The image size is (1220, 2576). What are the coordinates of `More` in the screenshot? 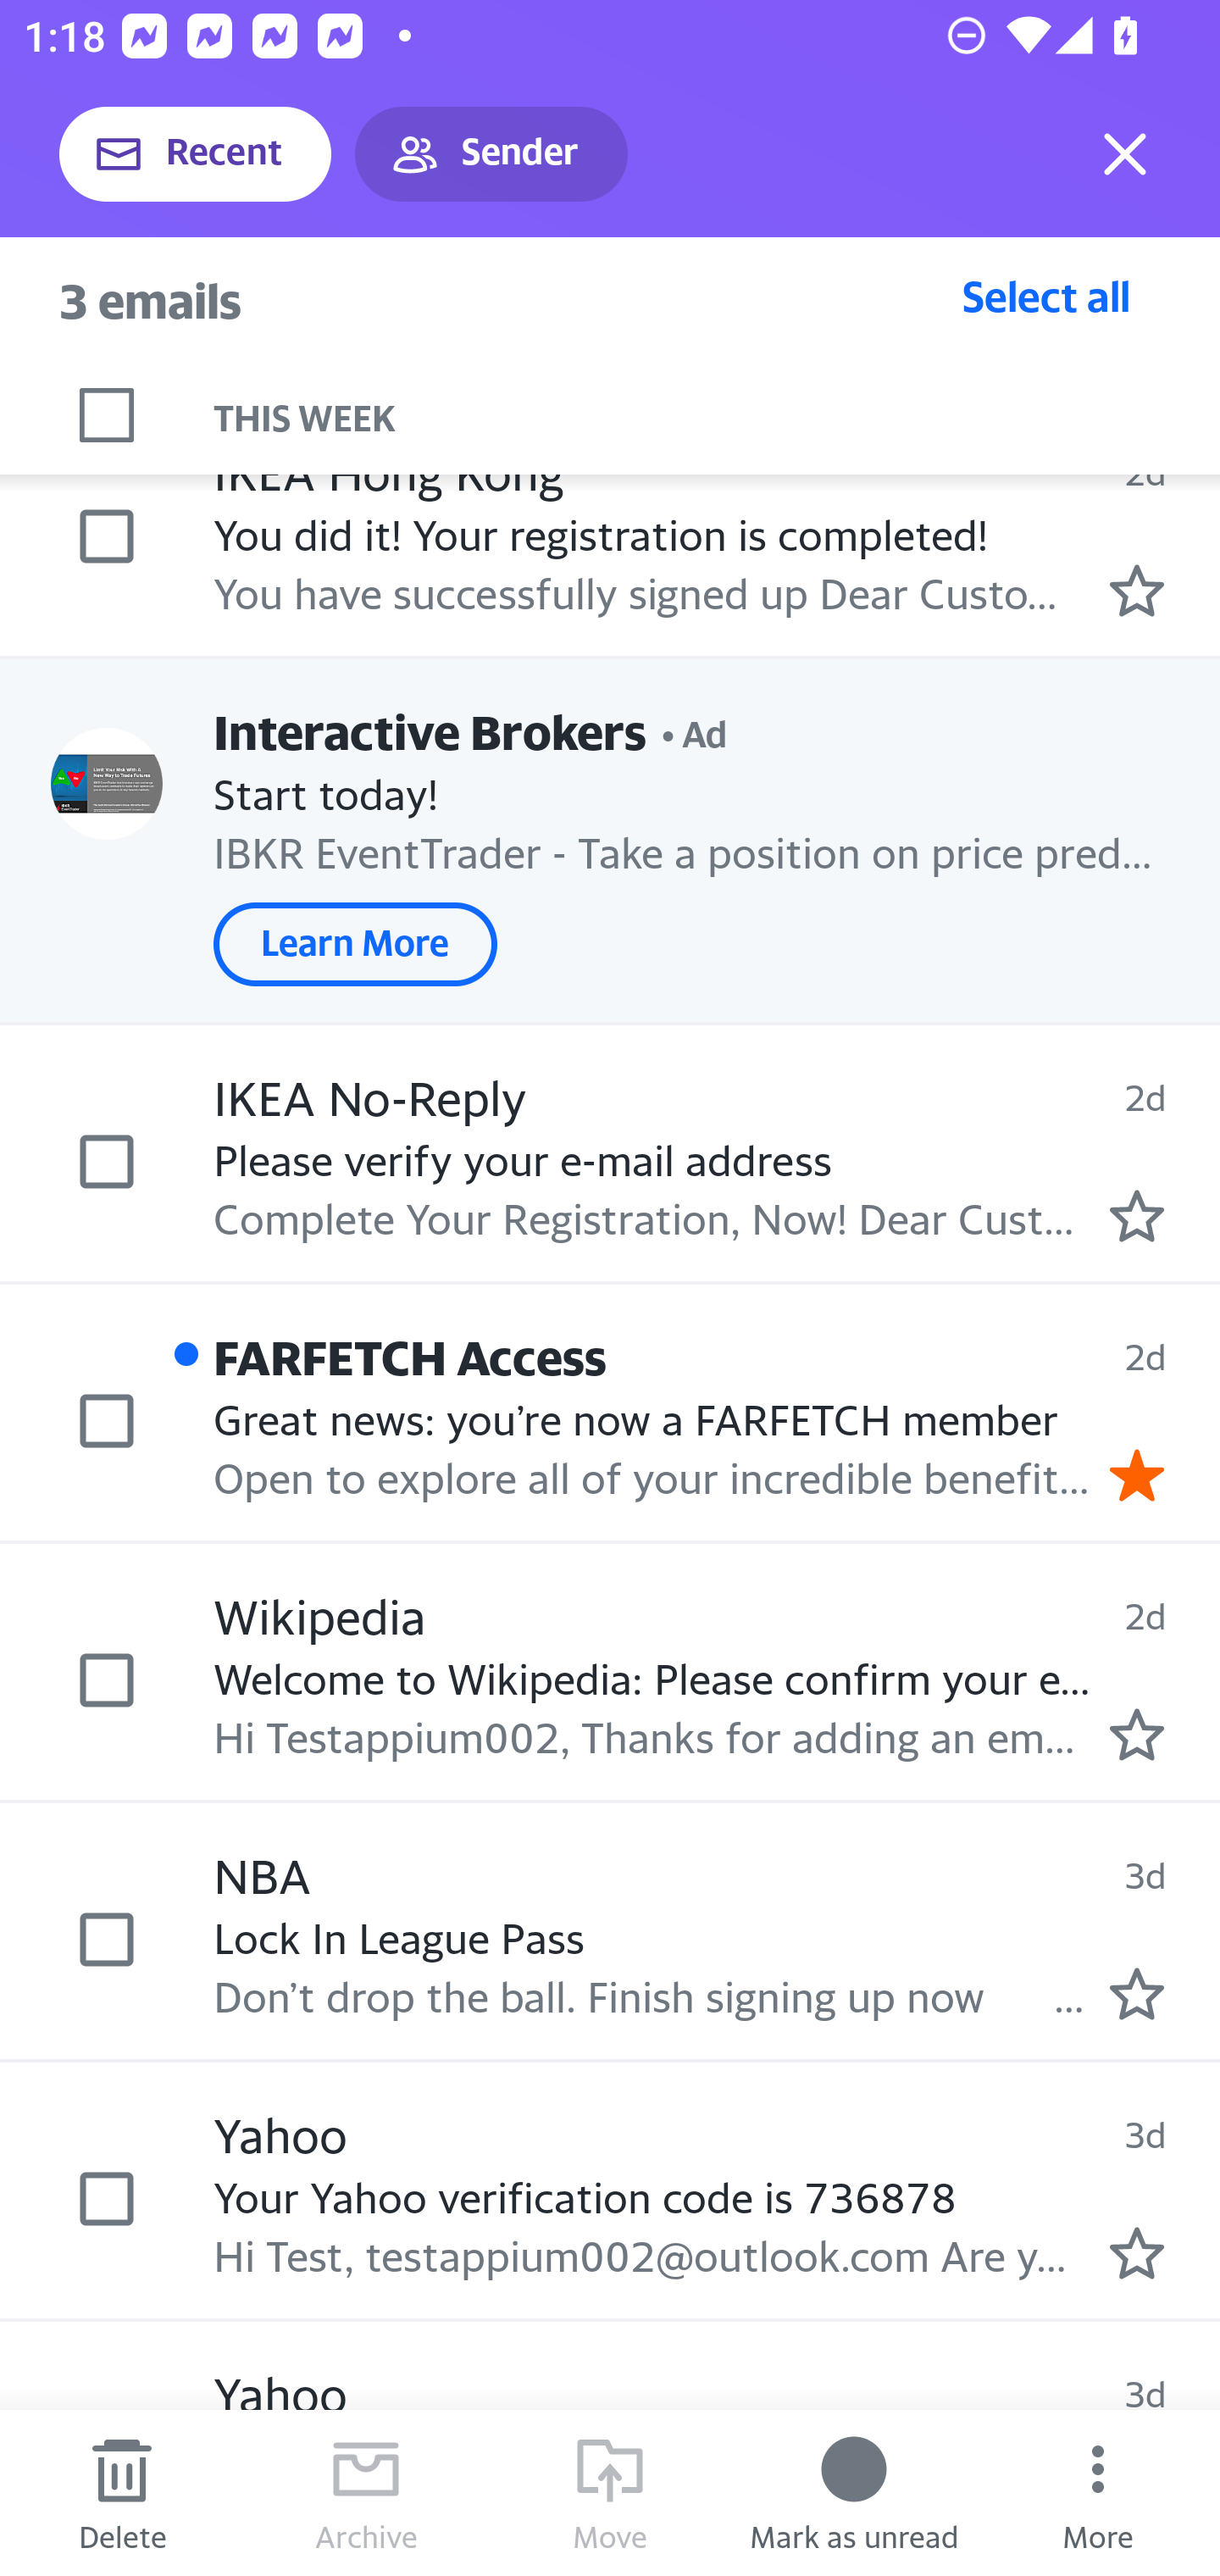 It's located at (1098, 2493).